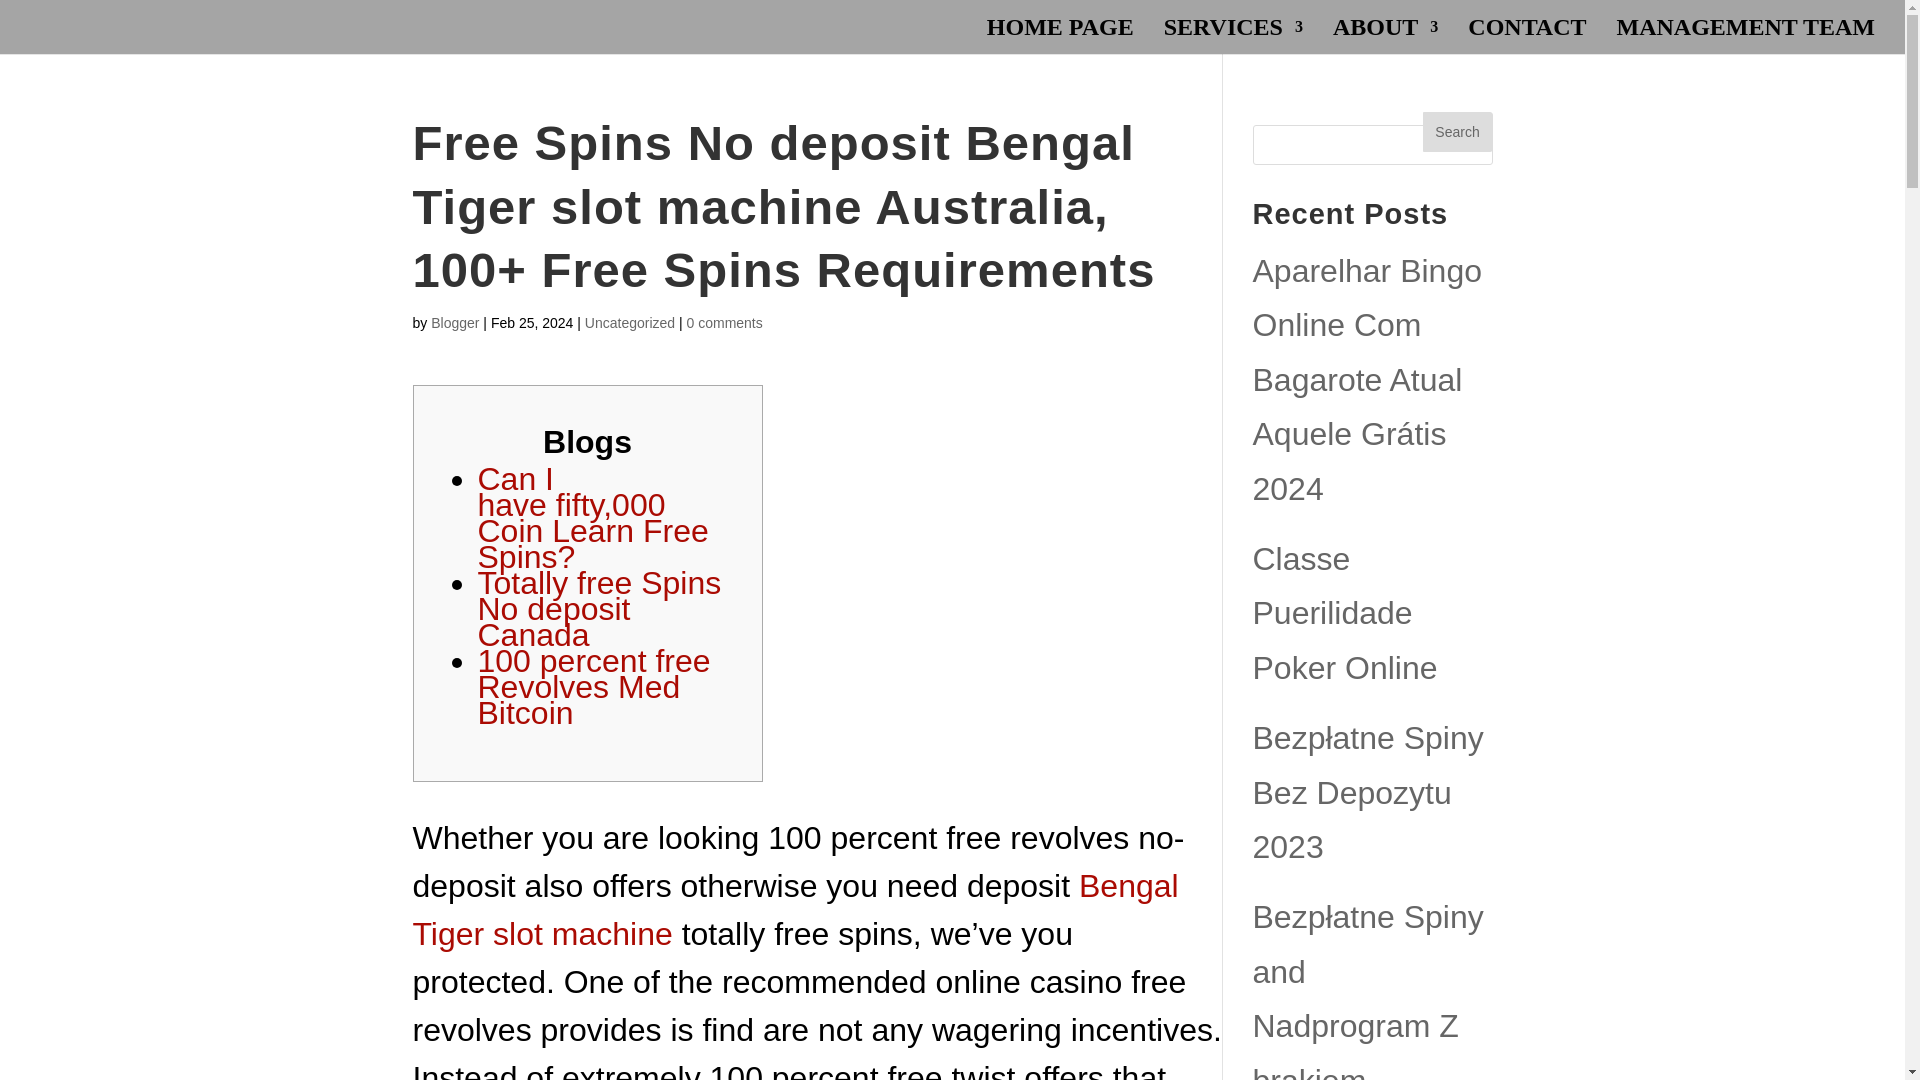  What do you see at coordinates (1233, 37) in the screenshot?
I see `SERVICES` at bounding box center [1233, 37].